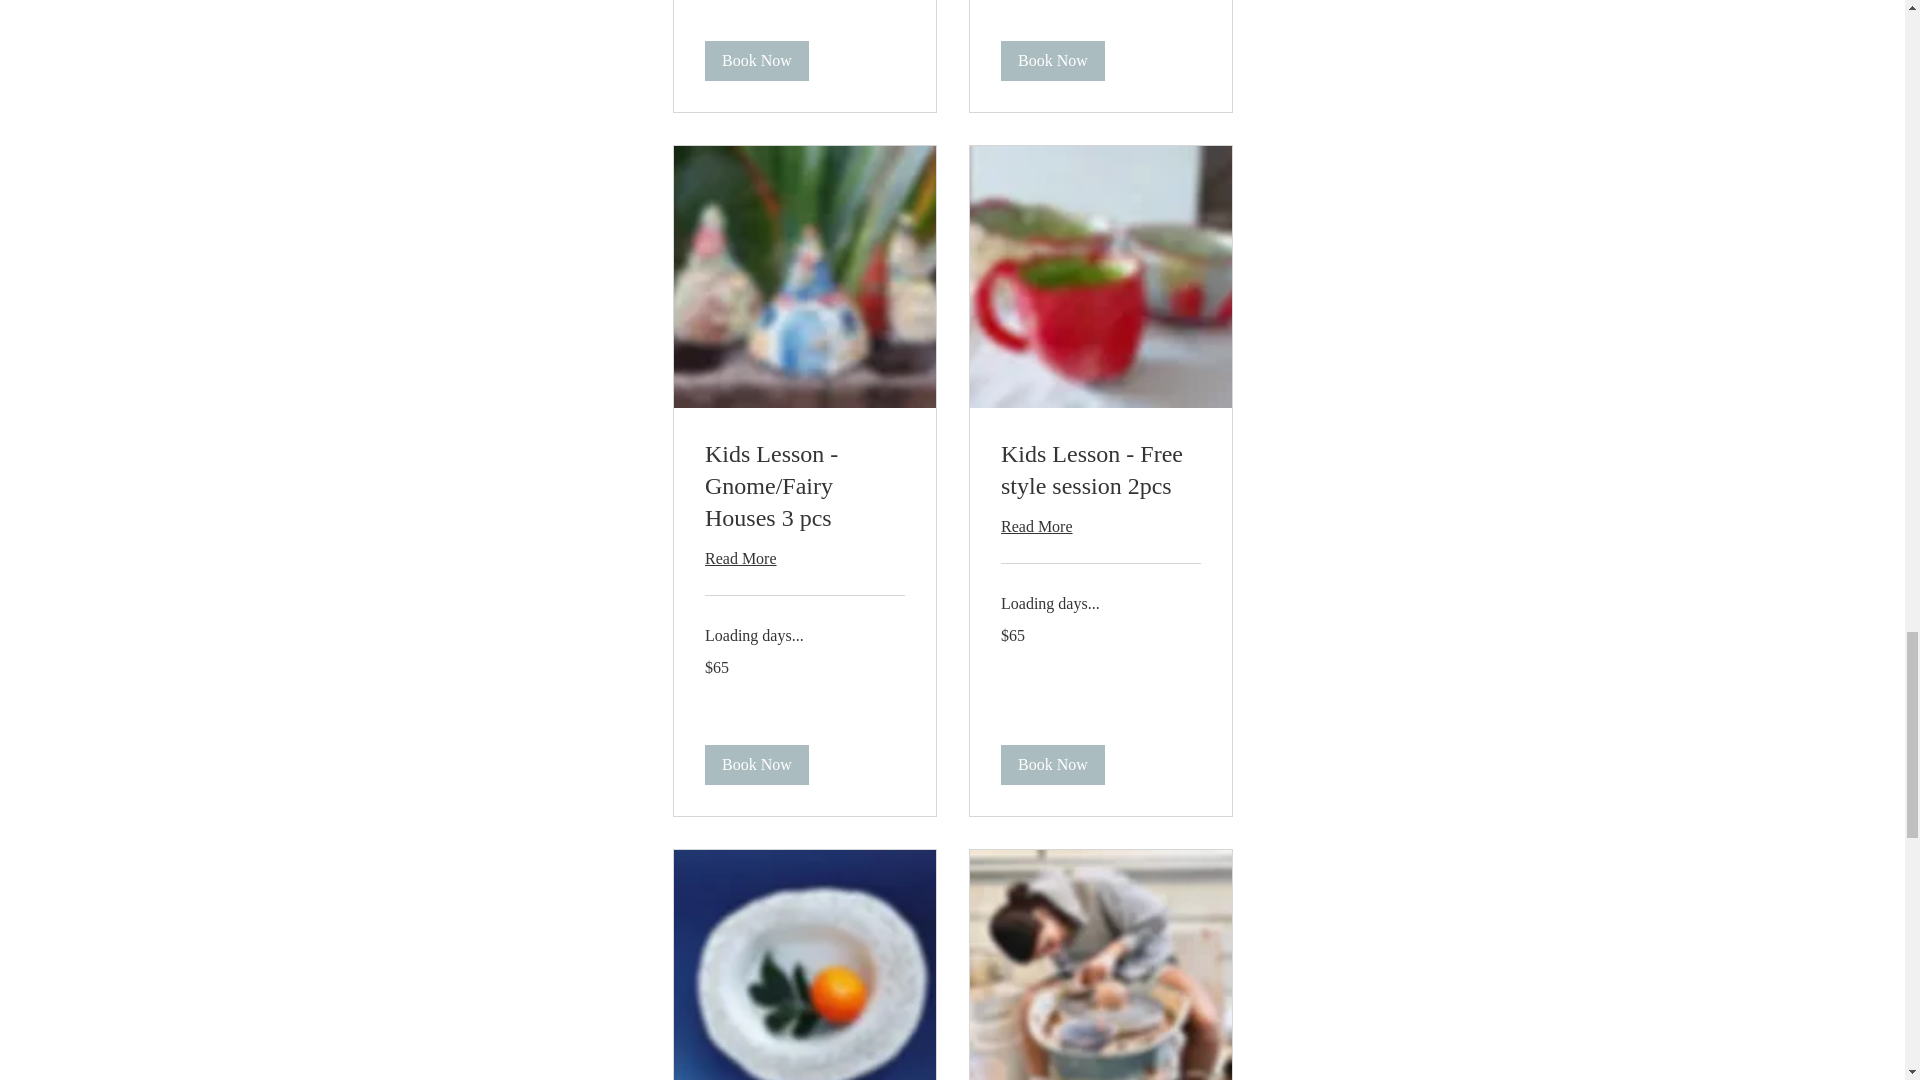 This screenshot has width=1920, height=1080. I want to click on Book Now, so click(756, 61).